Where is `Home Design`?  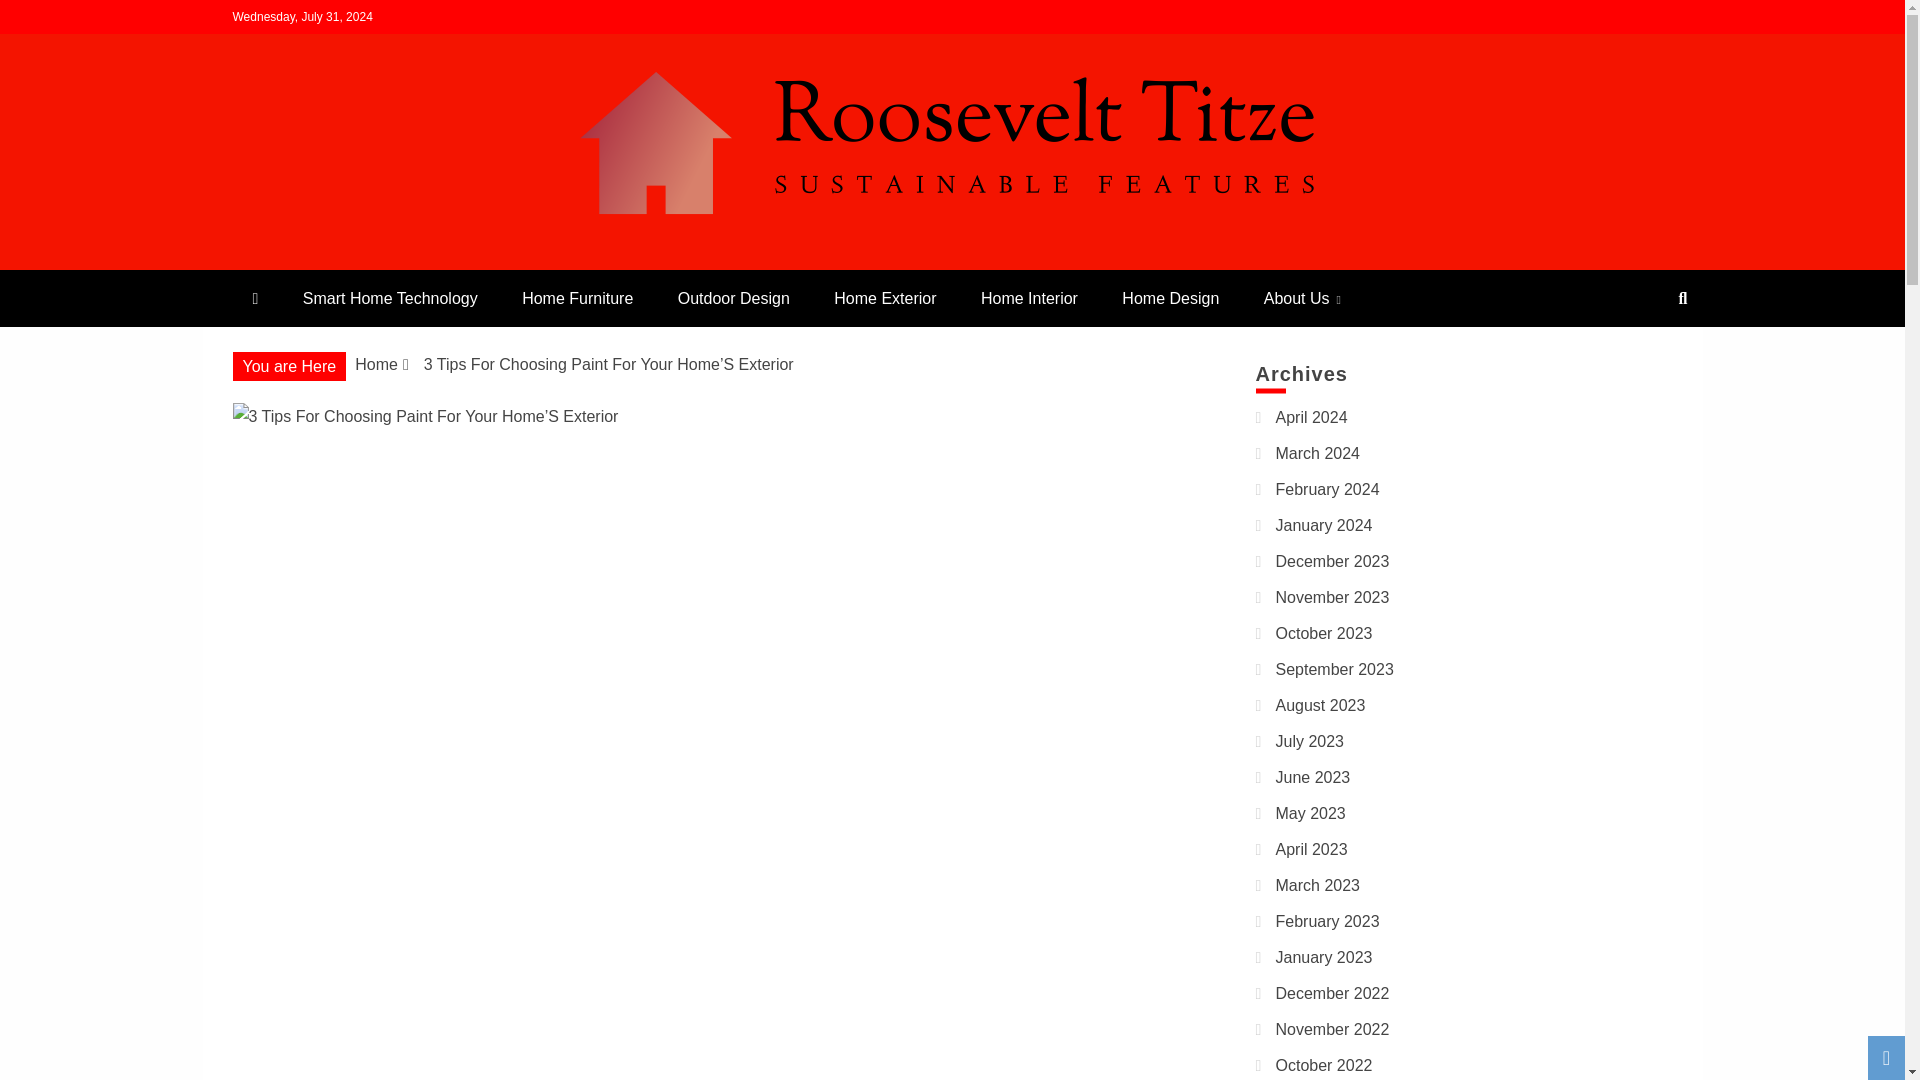
Home Design is located at coordinates (1170, 298).